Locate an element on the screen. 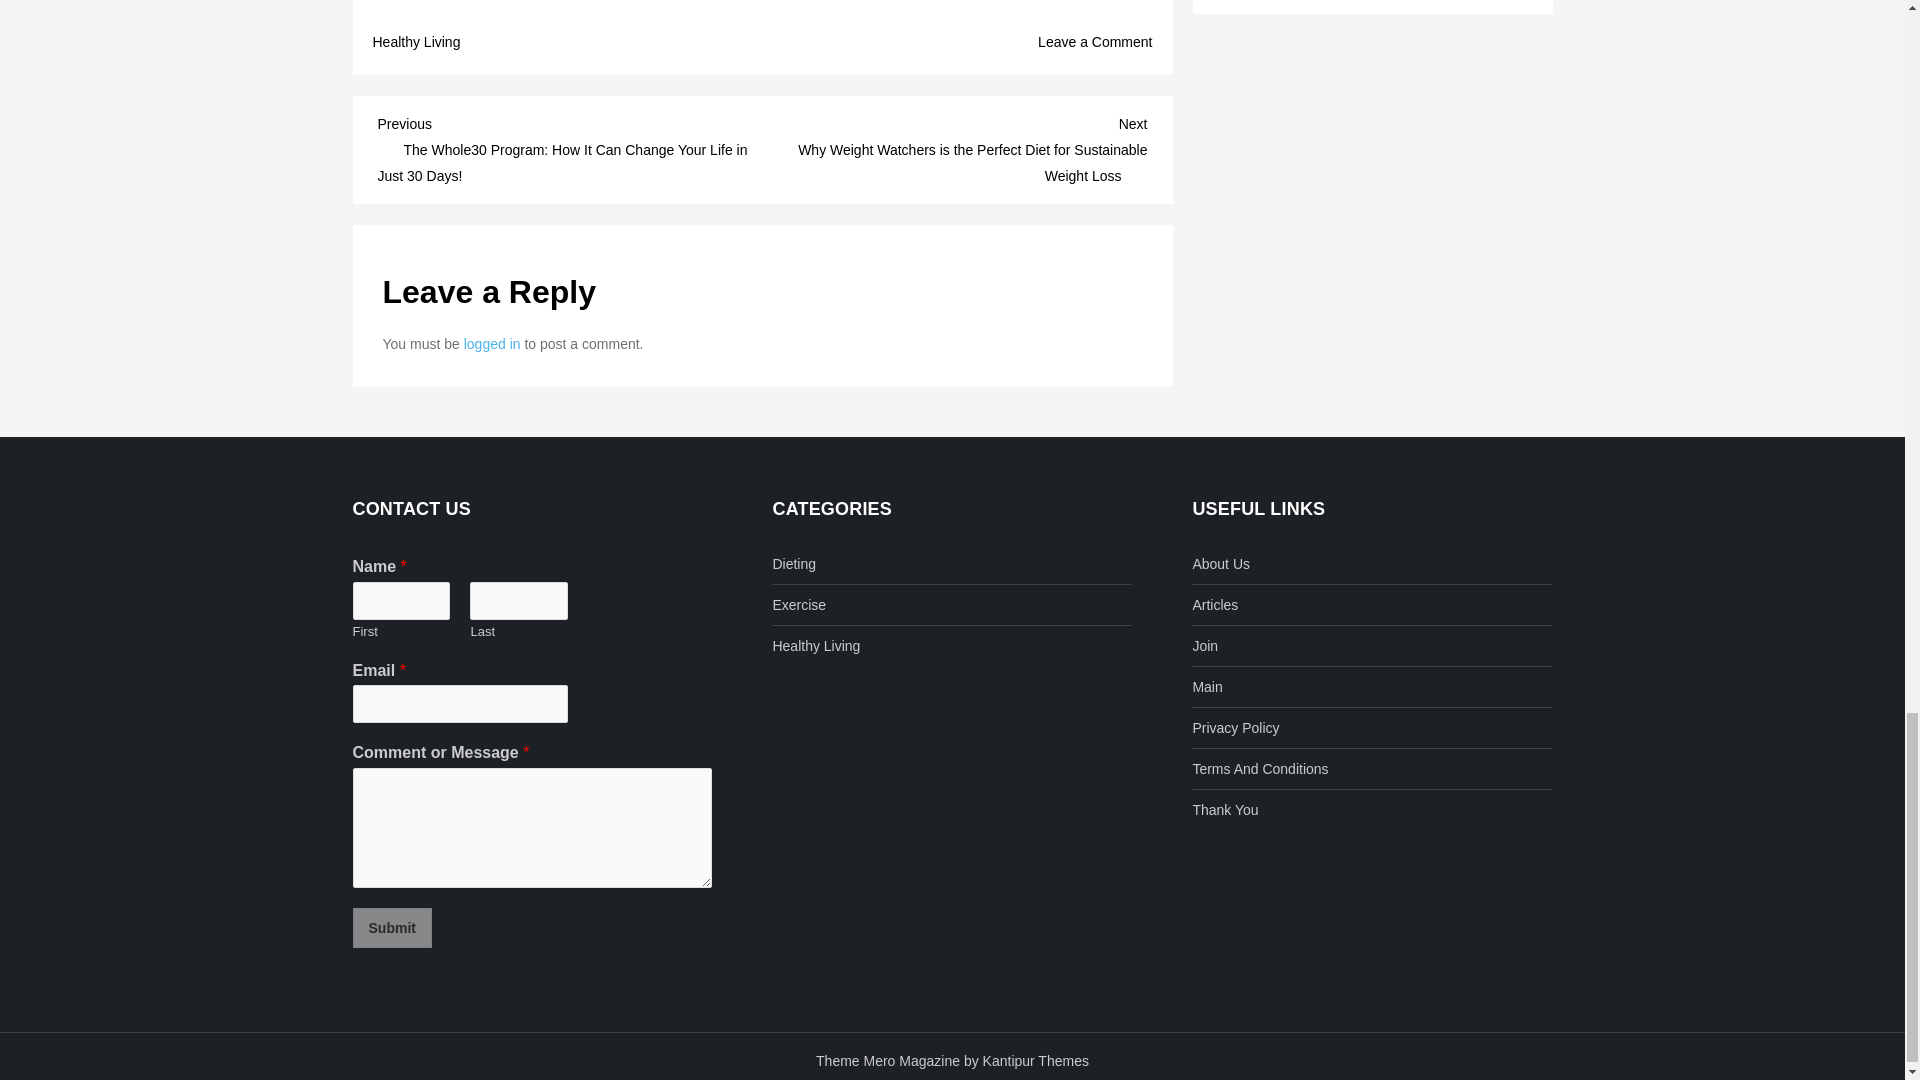  About Us is located at coordinates (1220, 563).